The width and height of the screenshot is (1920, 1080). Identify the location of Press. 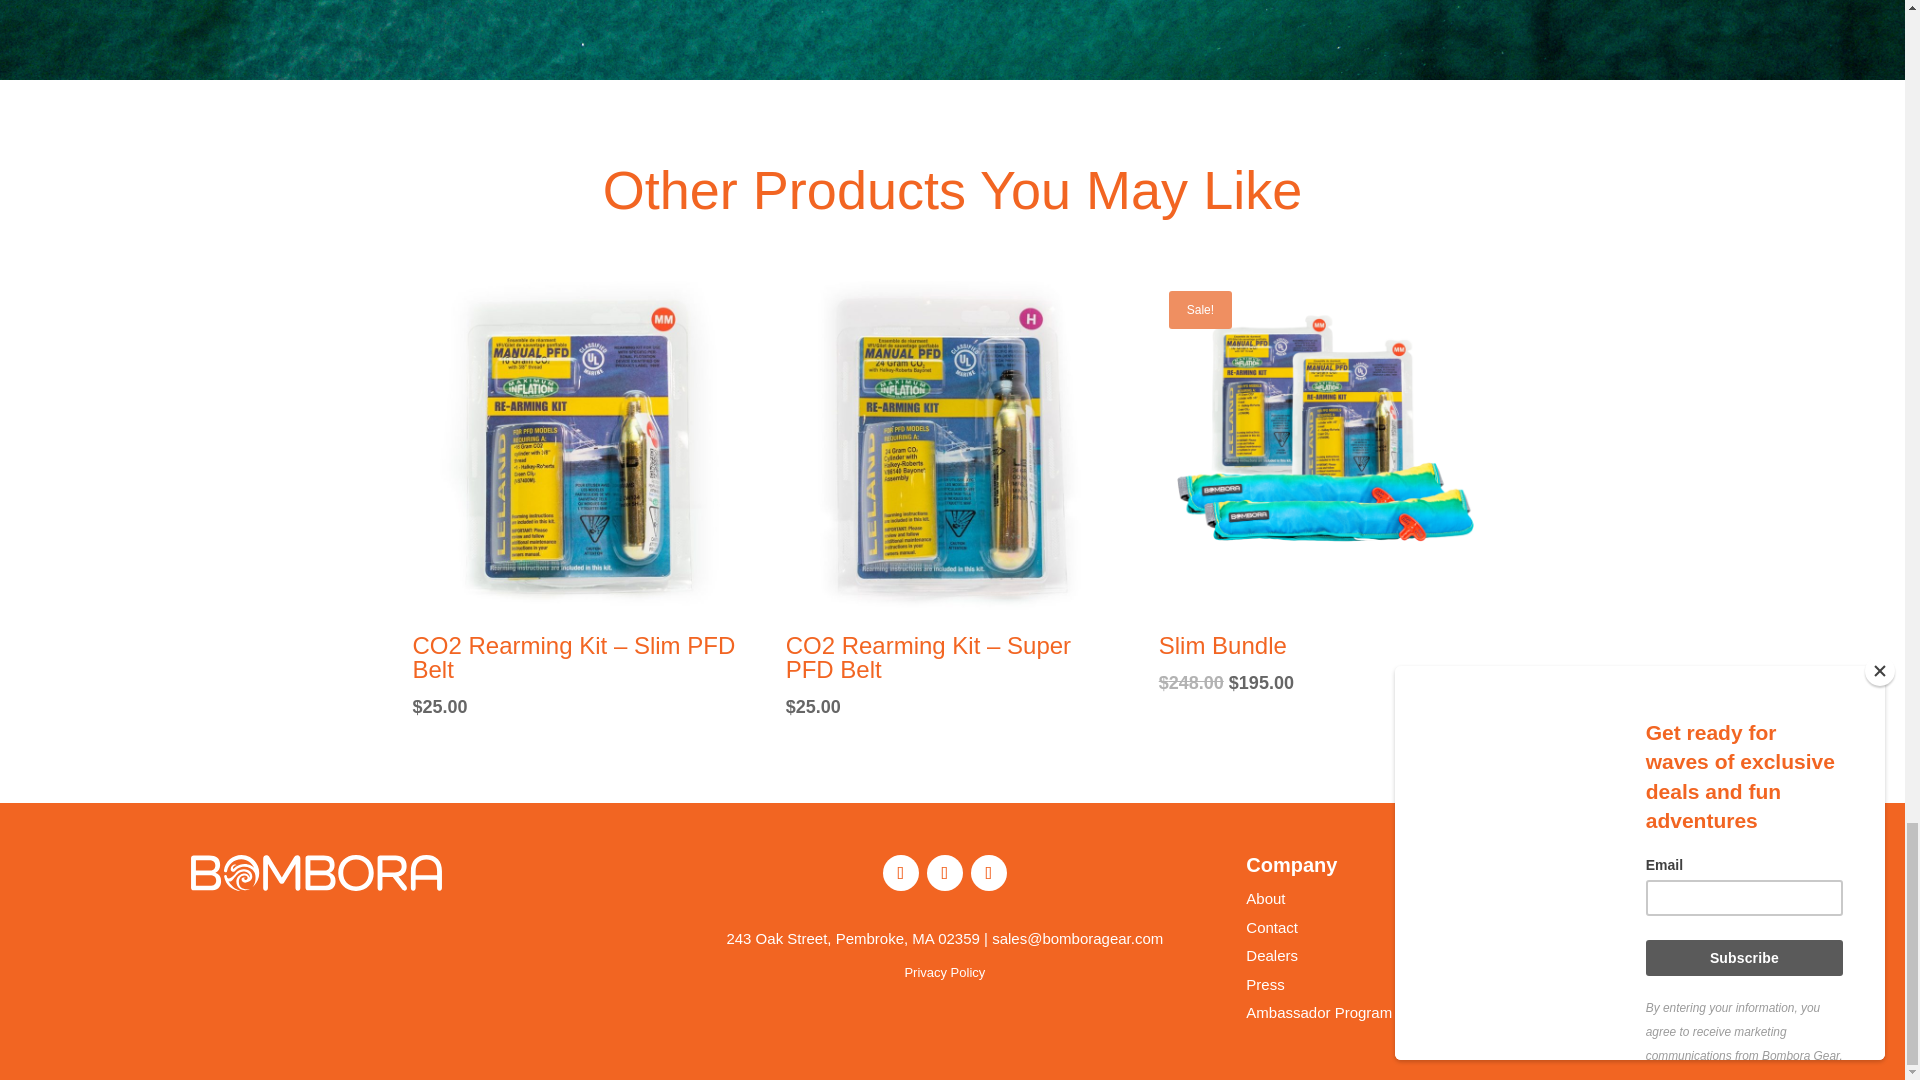
(1265, 984).